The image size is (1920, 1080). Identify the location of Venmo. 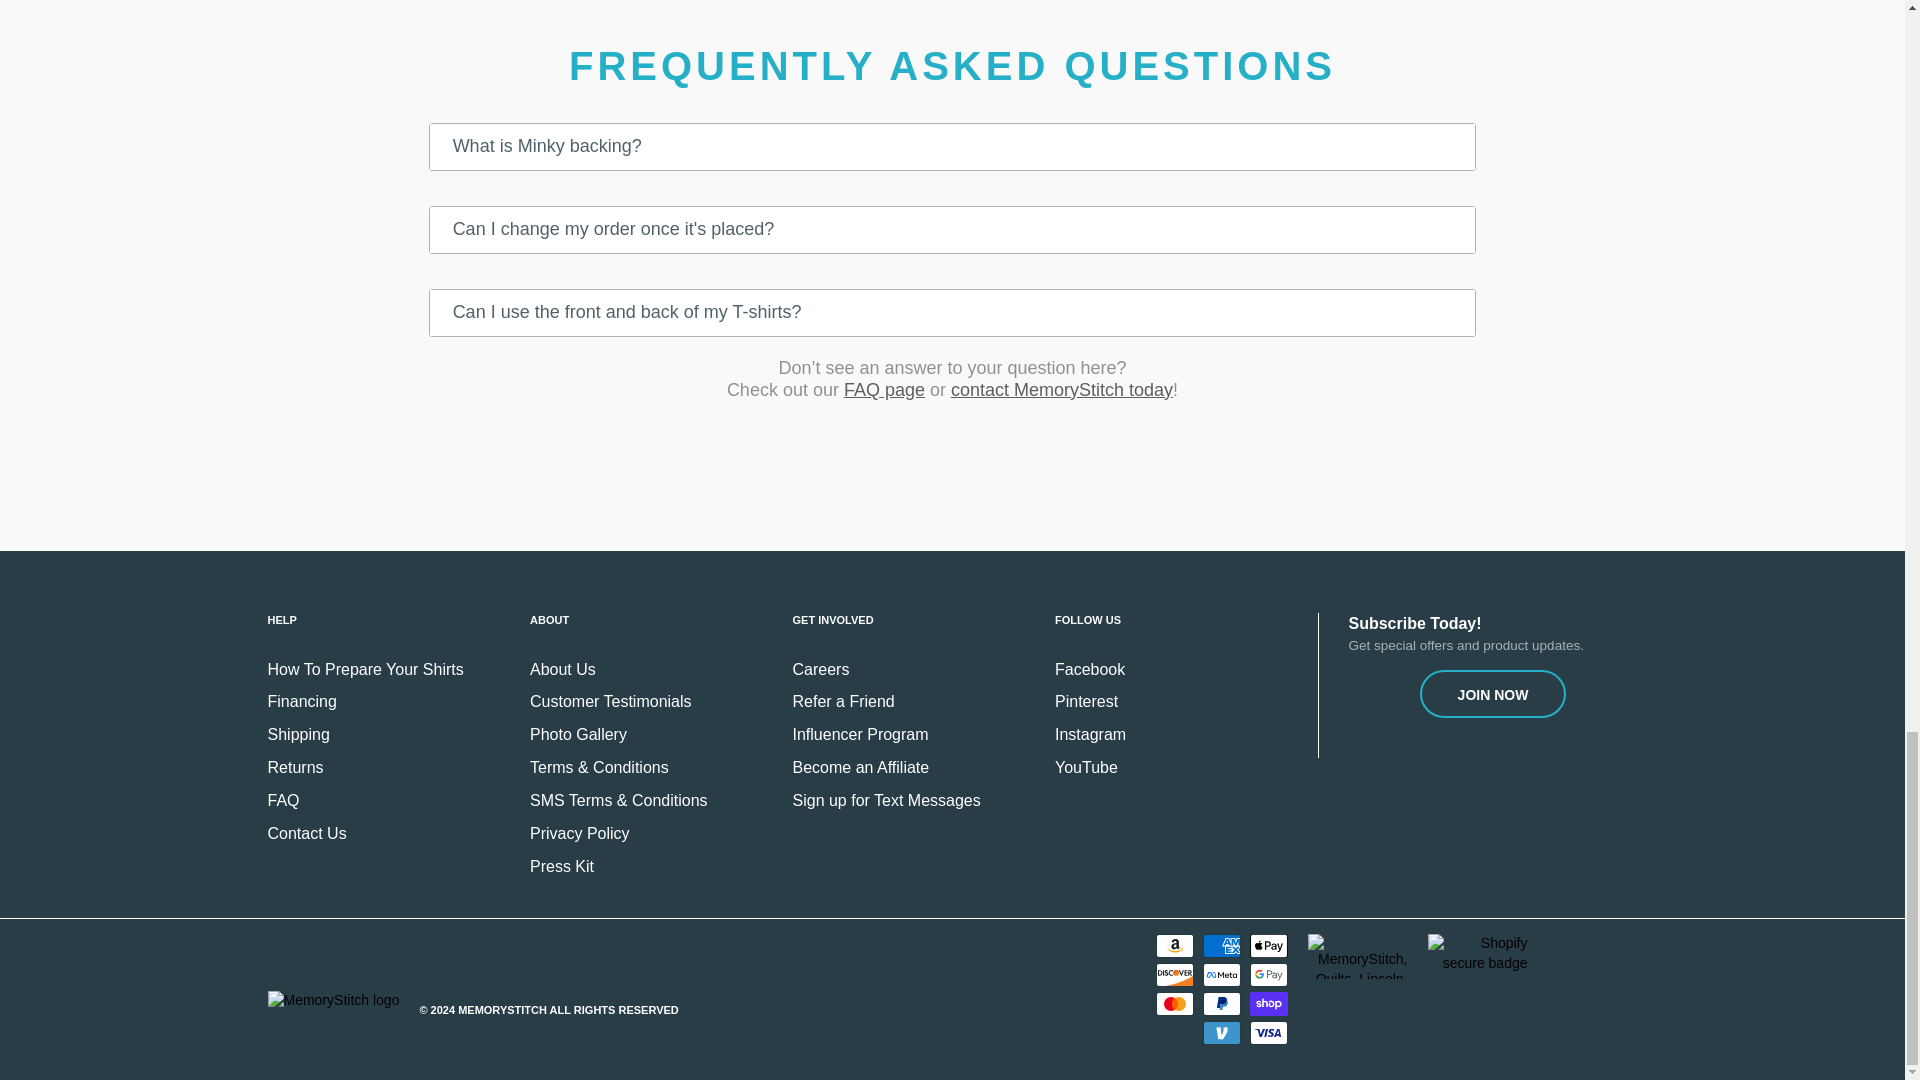
(1222, 1032).